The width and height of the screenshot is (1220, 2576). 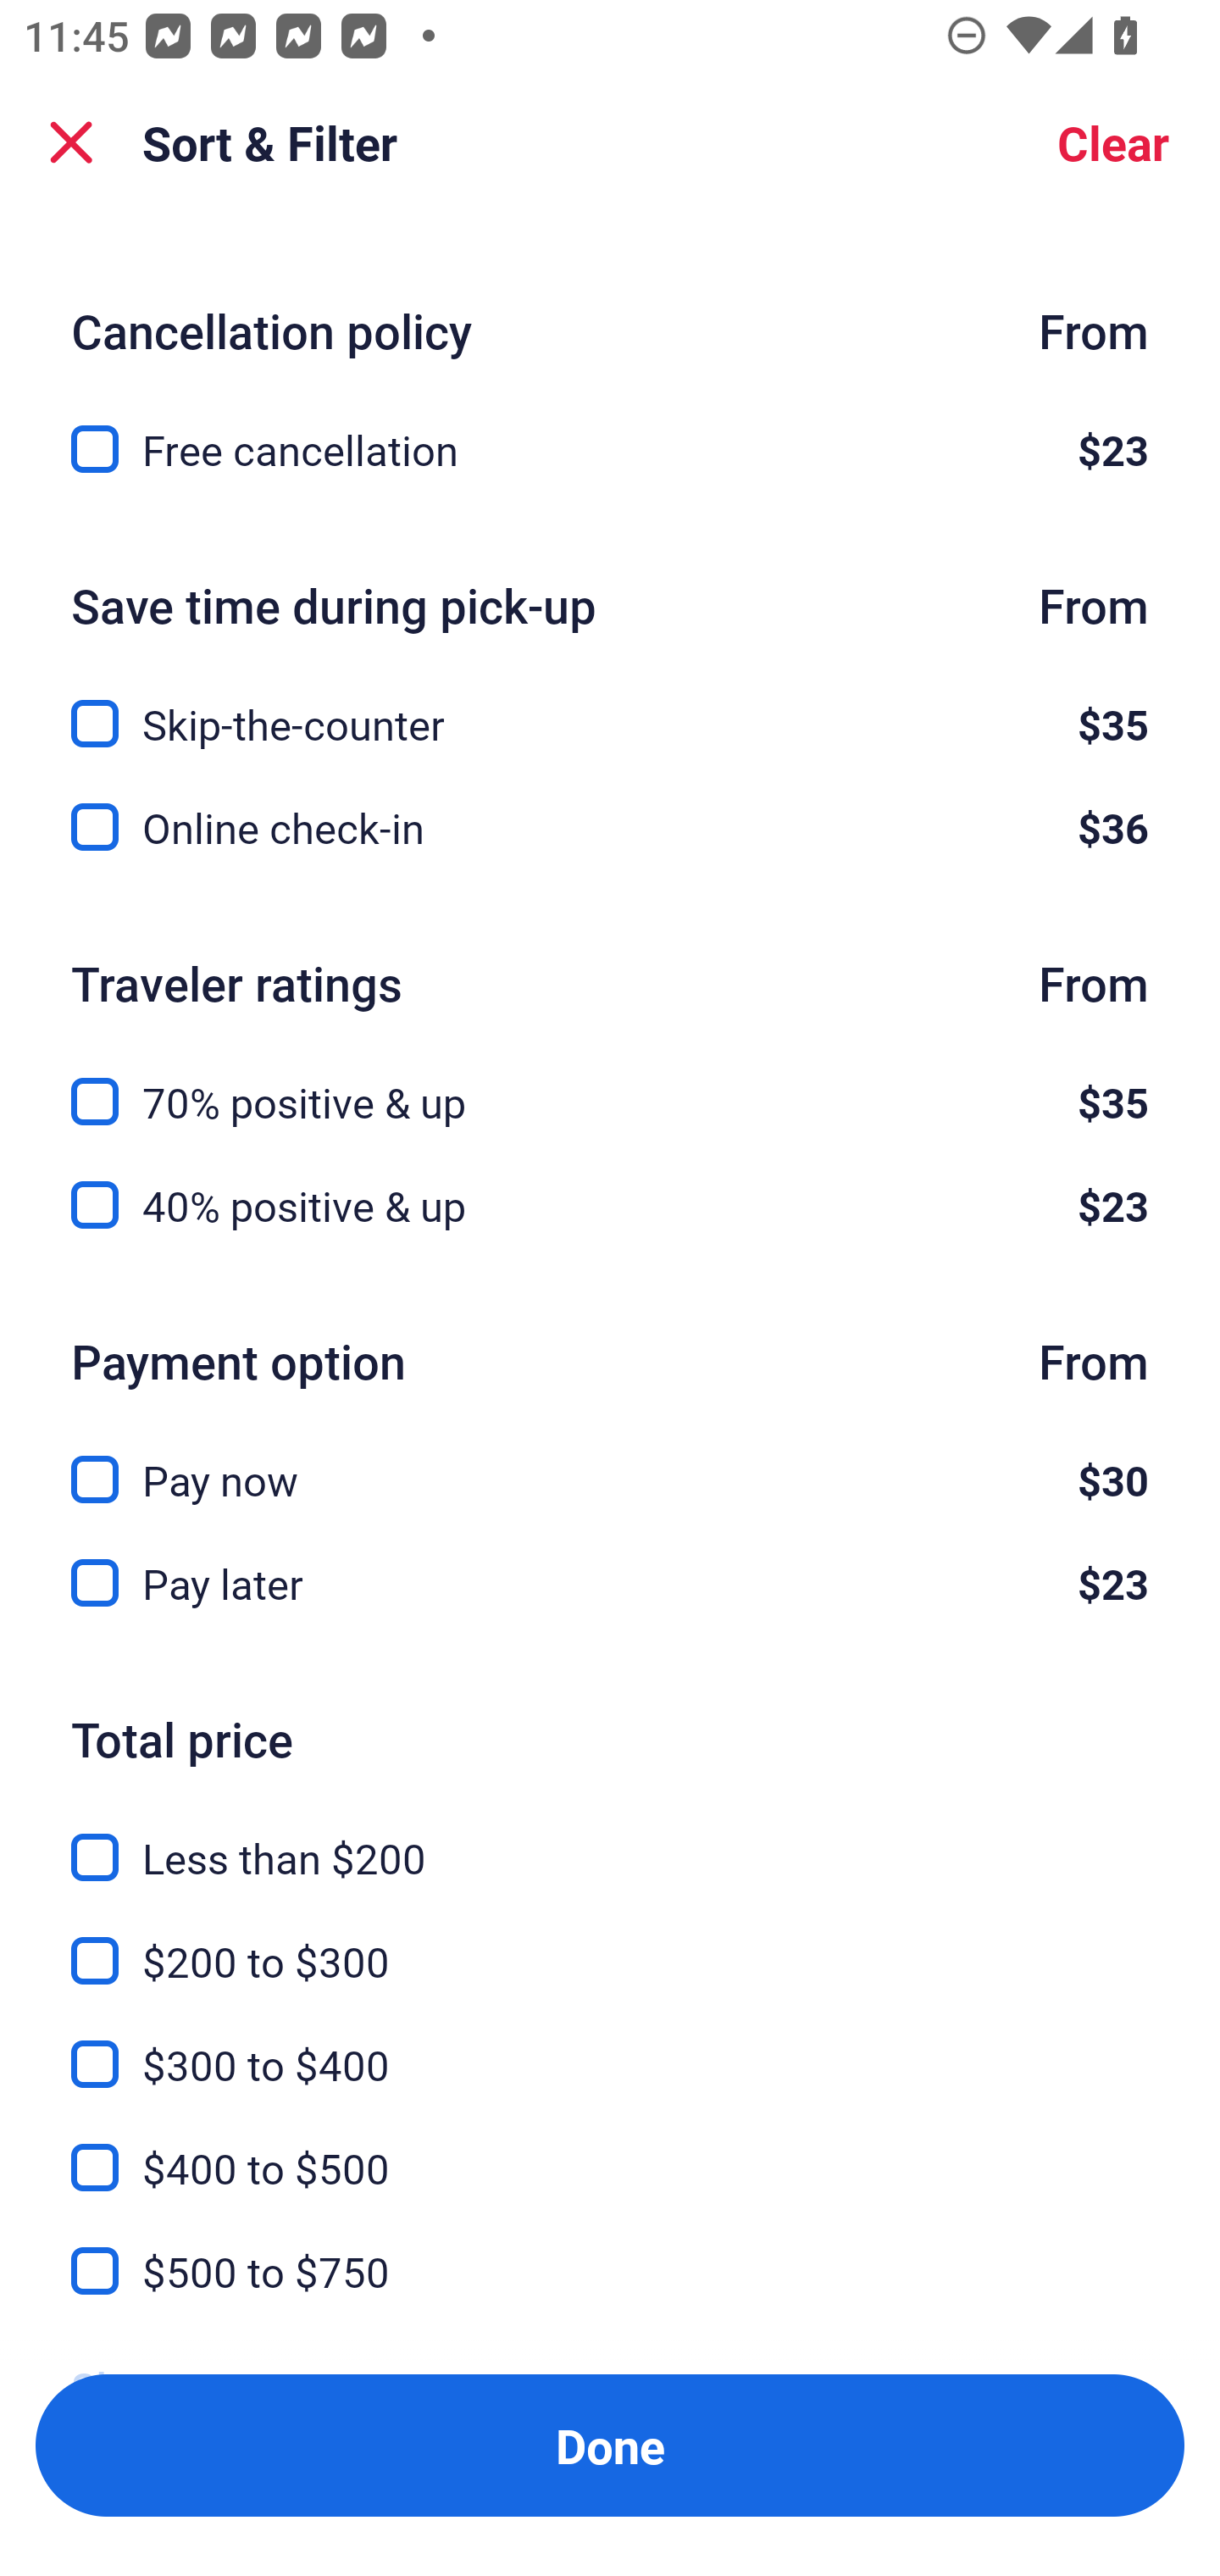 What do you see at coordinates (71, 142) in the screenshot?
I see `Close Sort and Filter` at bounding box center [71, 142].